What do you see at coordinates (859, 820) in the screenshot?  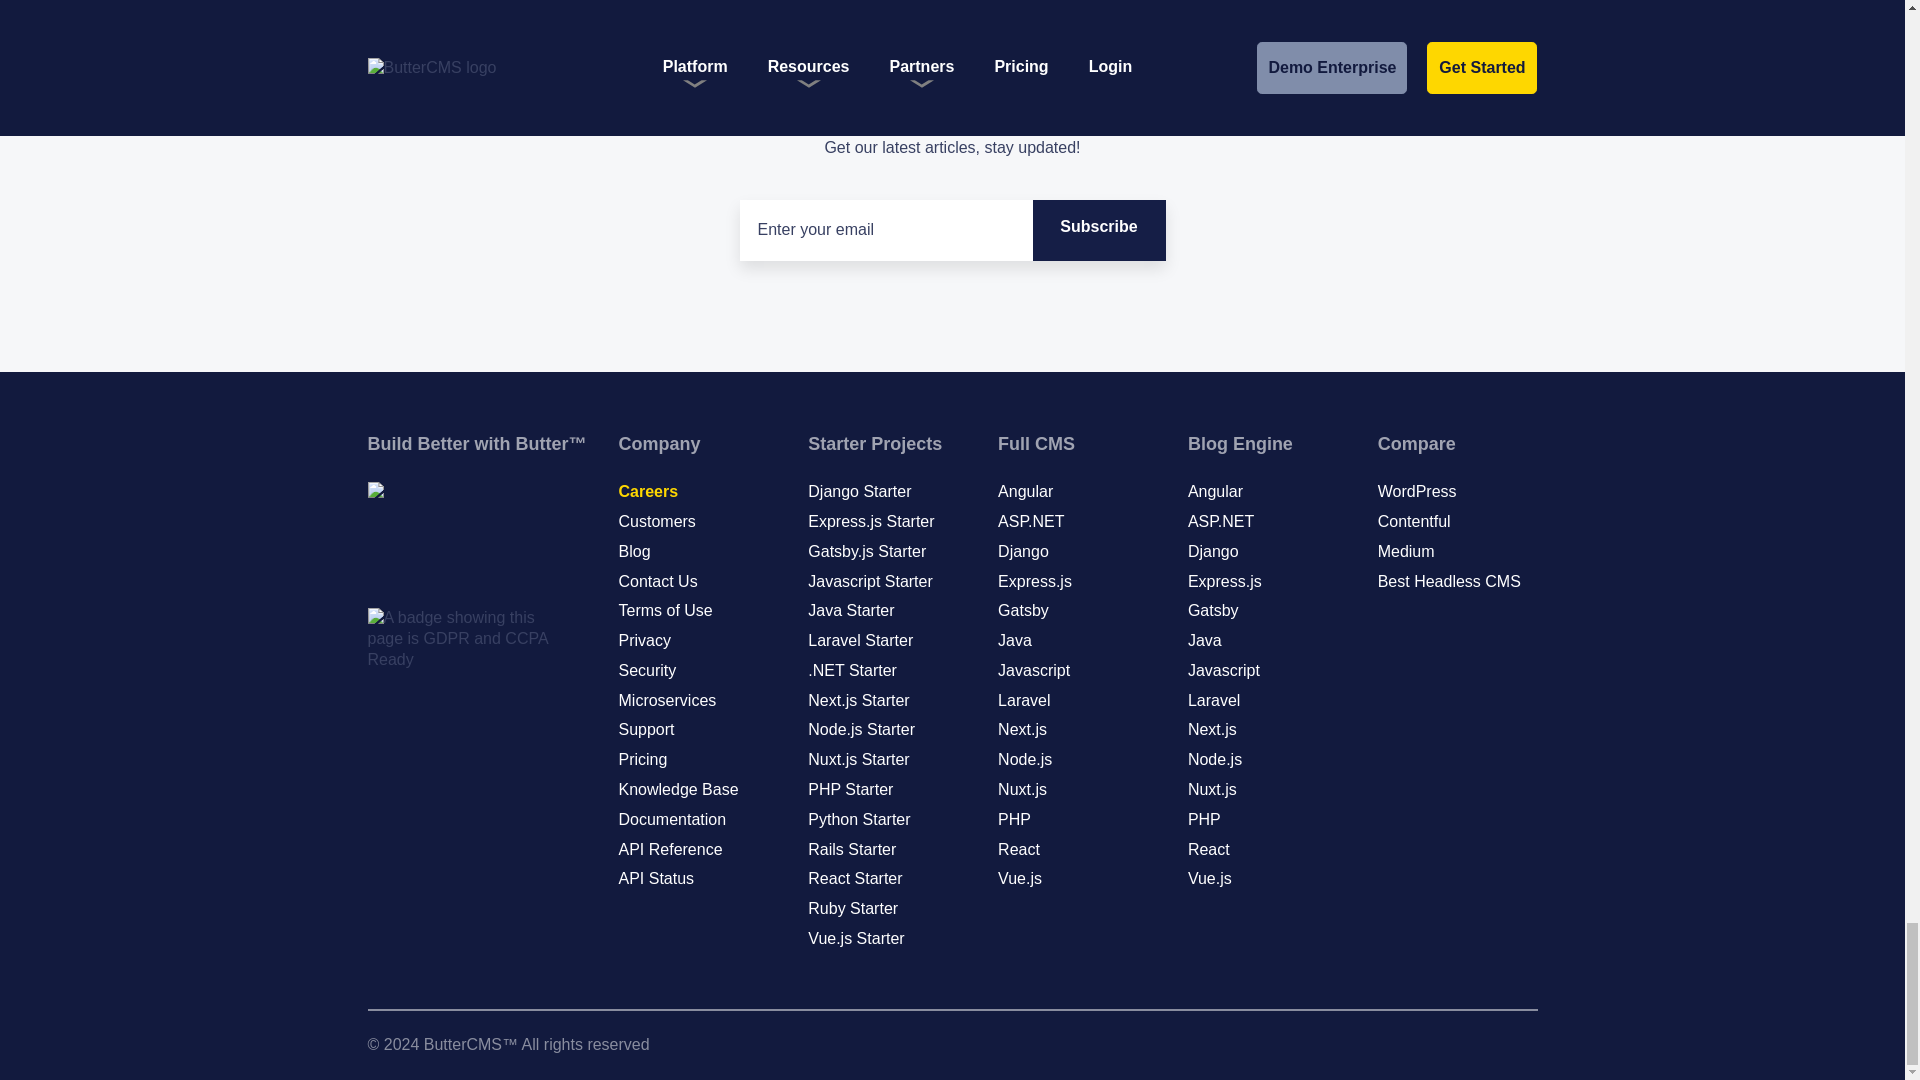 I see `Python Starter Project Starter Project` at bounding box center [859, 820].